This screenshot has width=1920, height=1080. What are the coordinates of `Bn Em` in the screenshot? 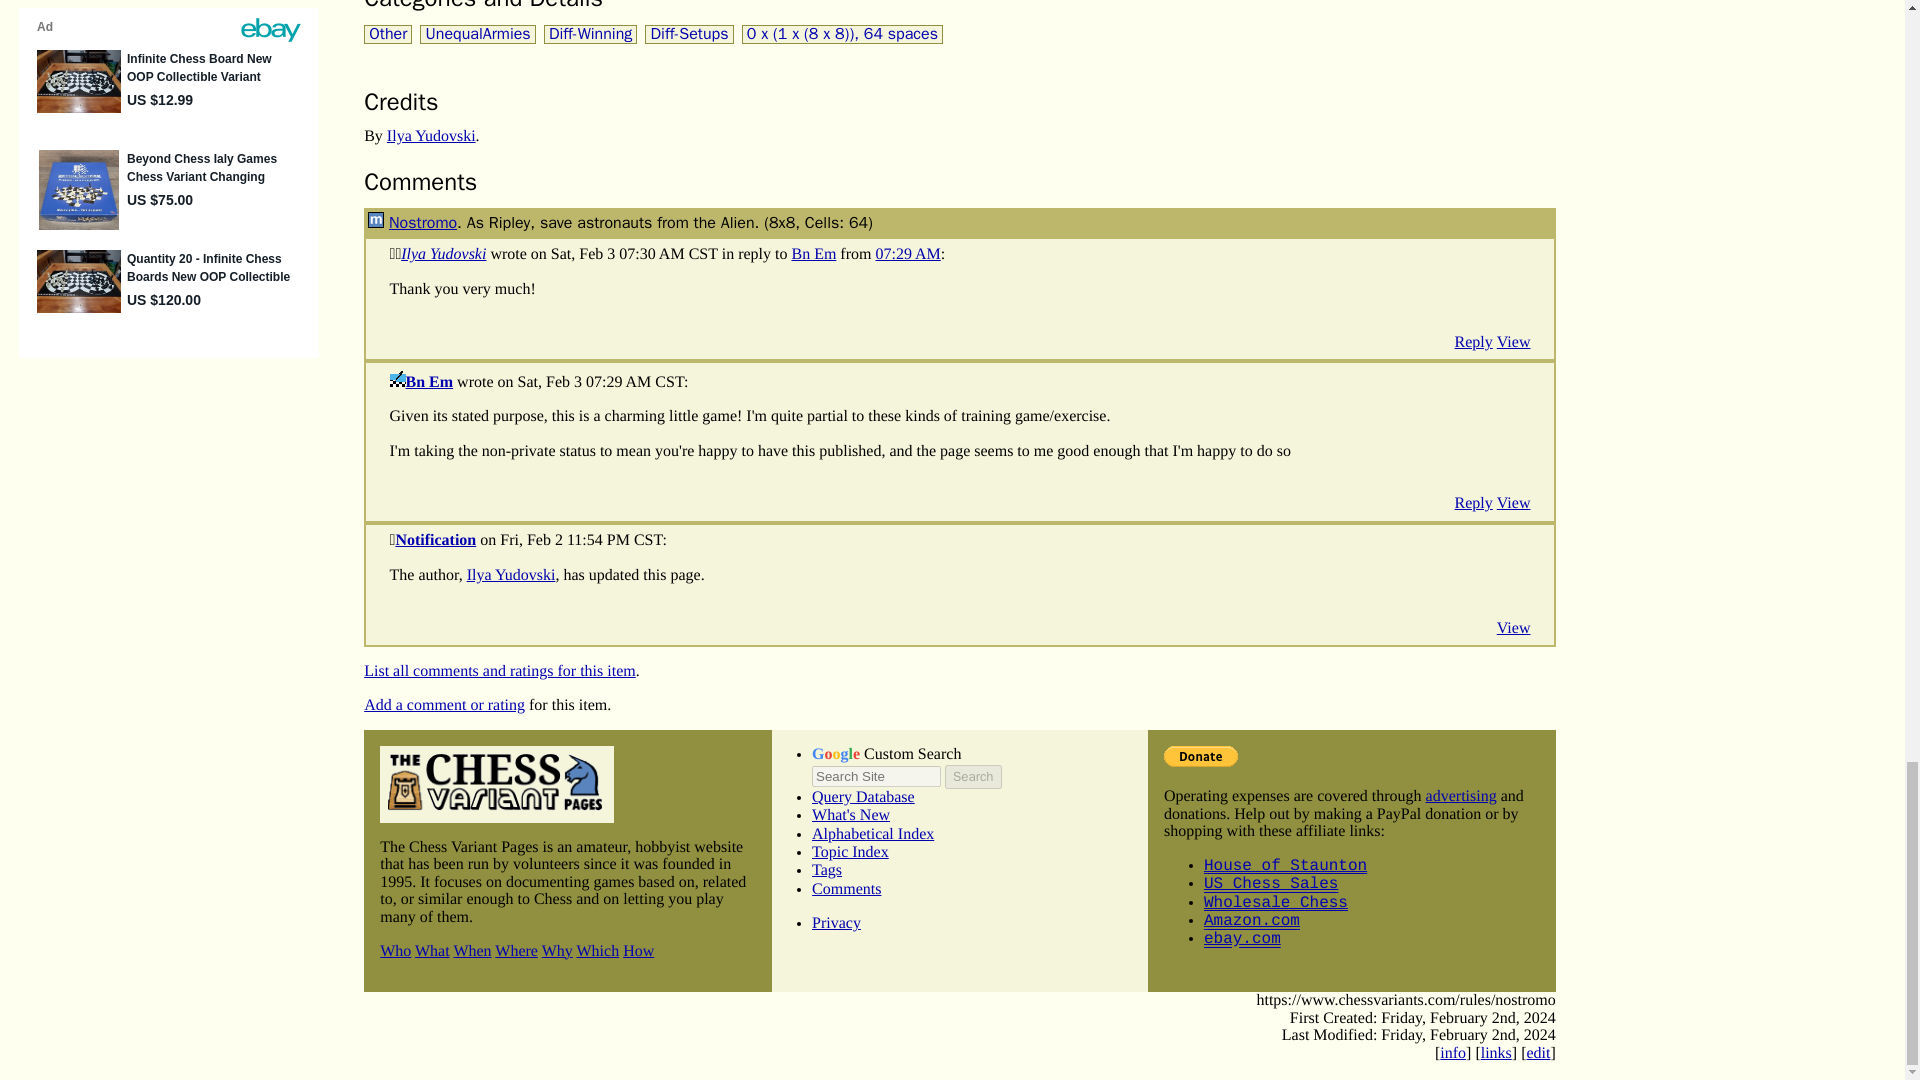 It's located at (813, 254).